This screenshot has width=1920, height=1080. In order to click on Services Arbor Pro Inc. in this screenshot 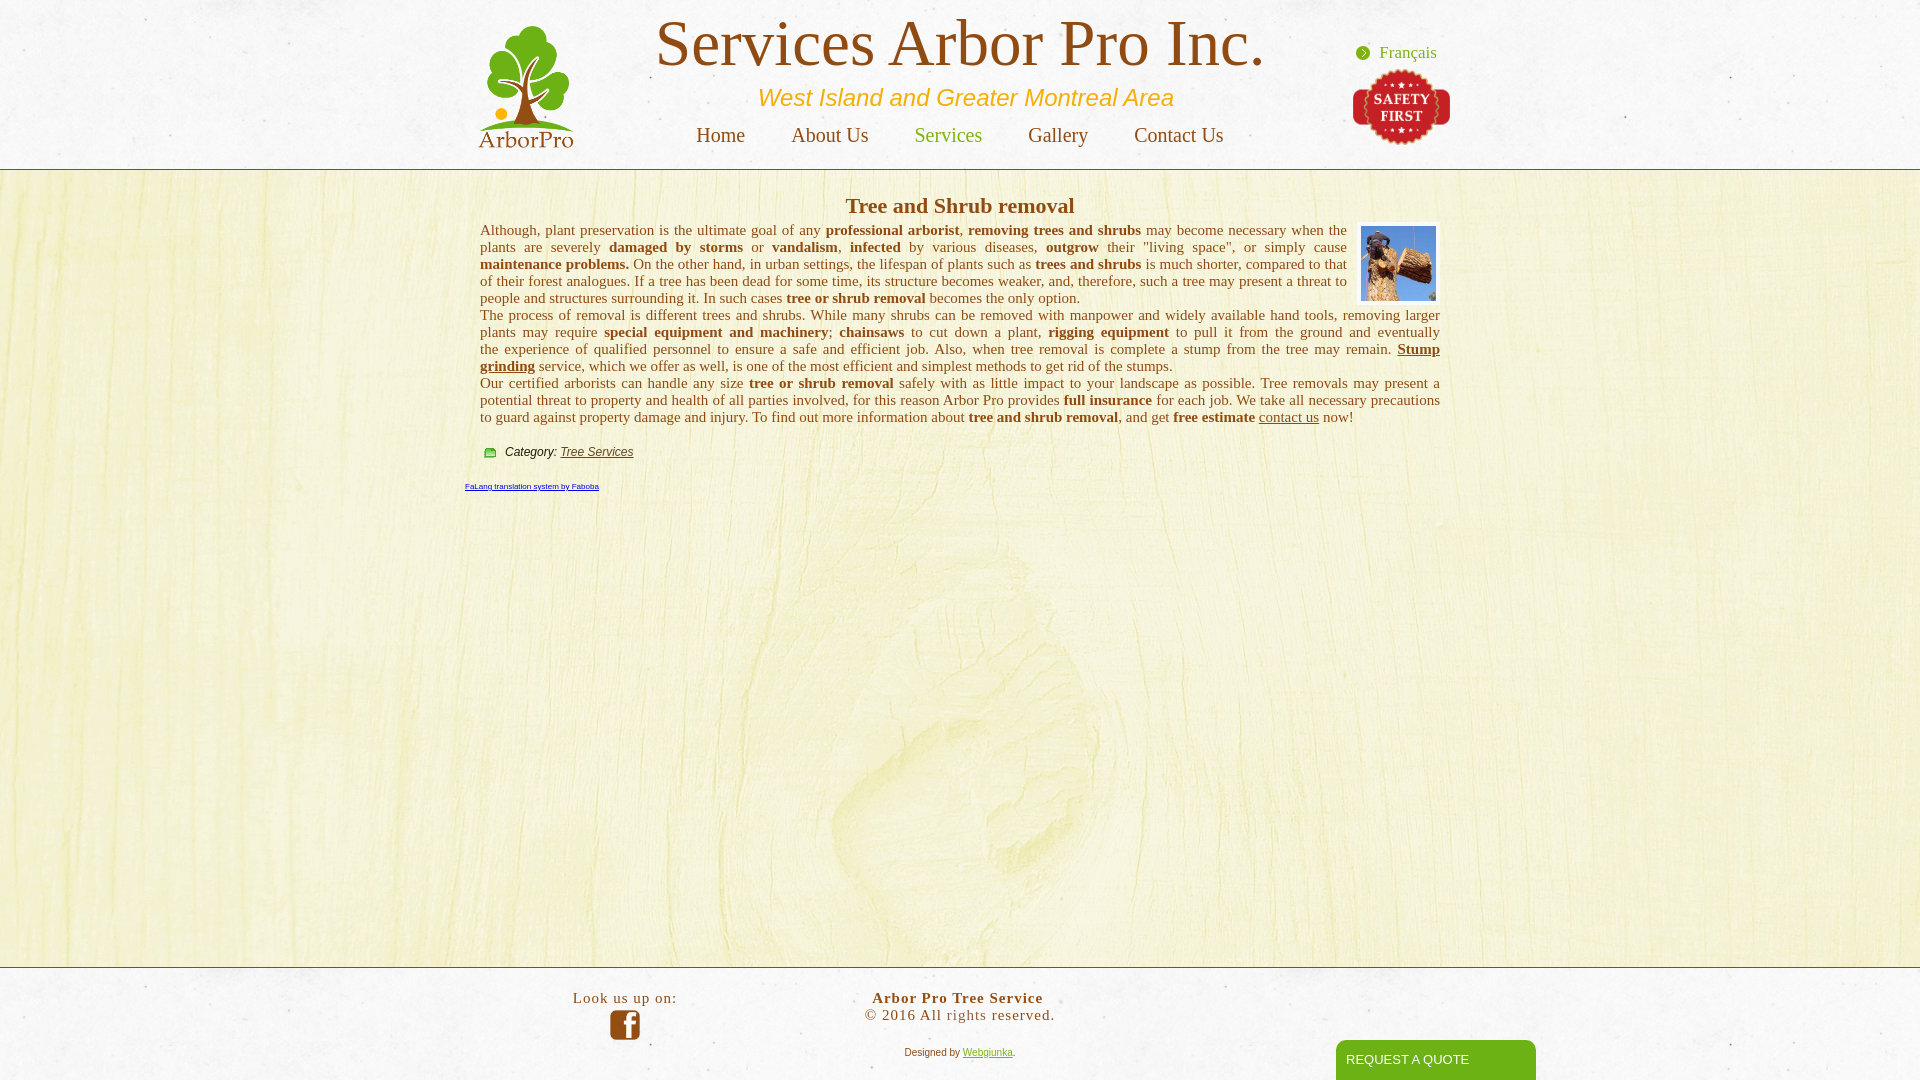, I will do `click(960, 43)`.